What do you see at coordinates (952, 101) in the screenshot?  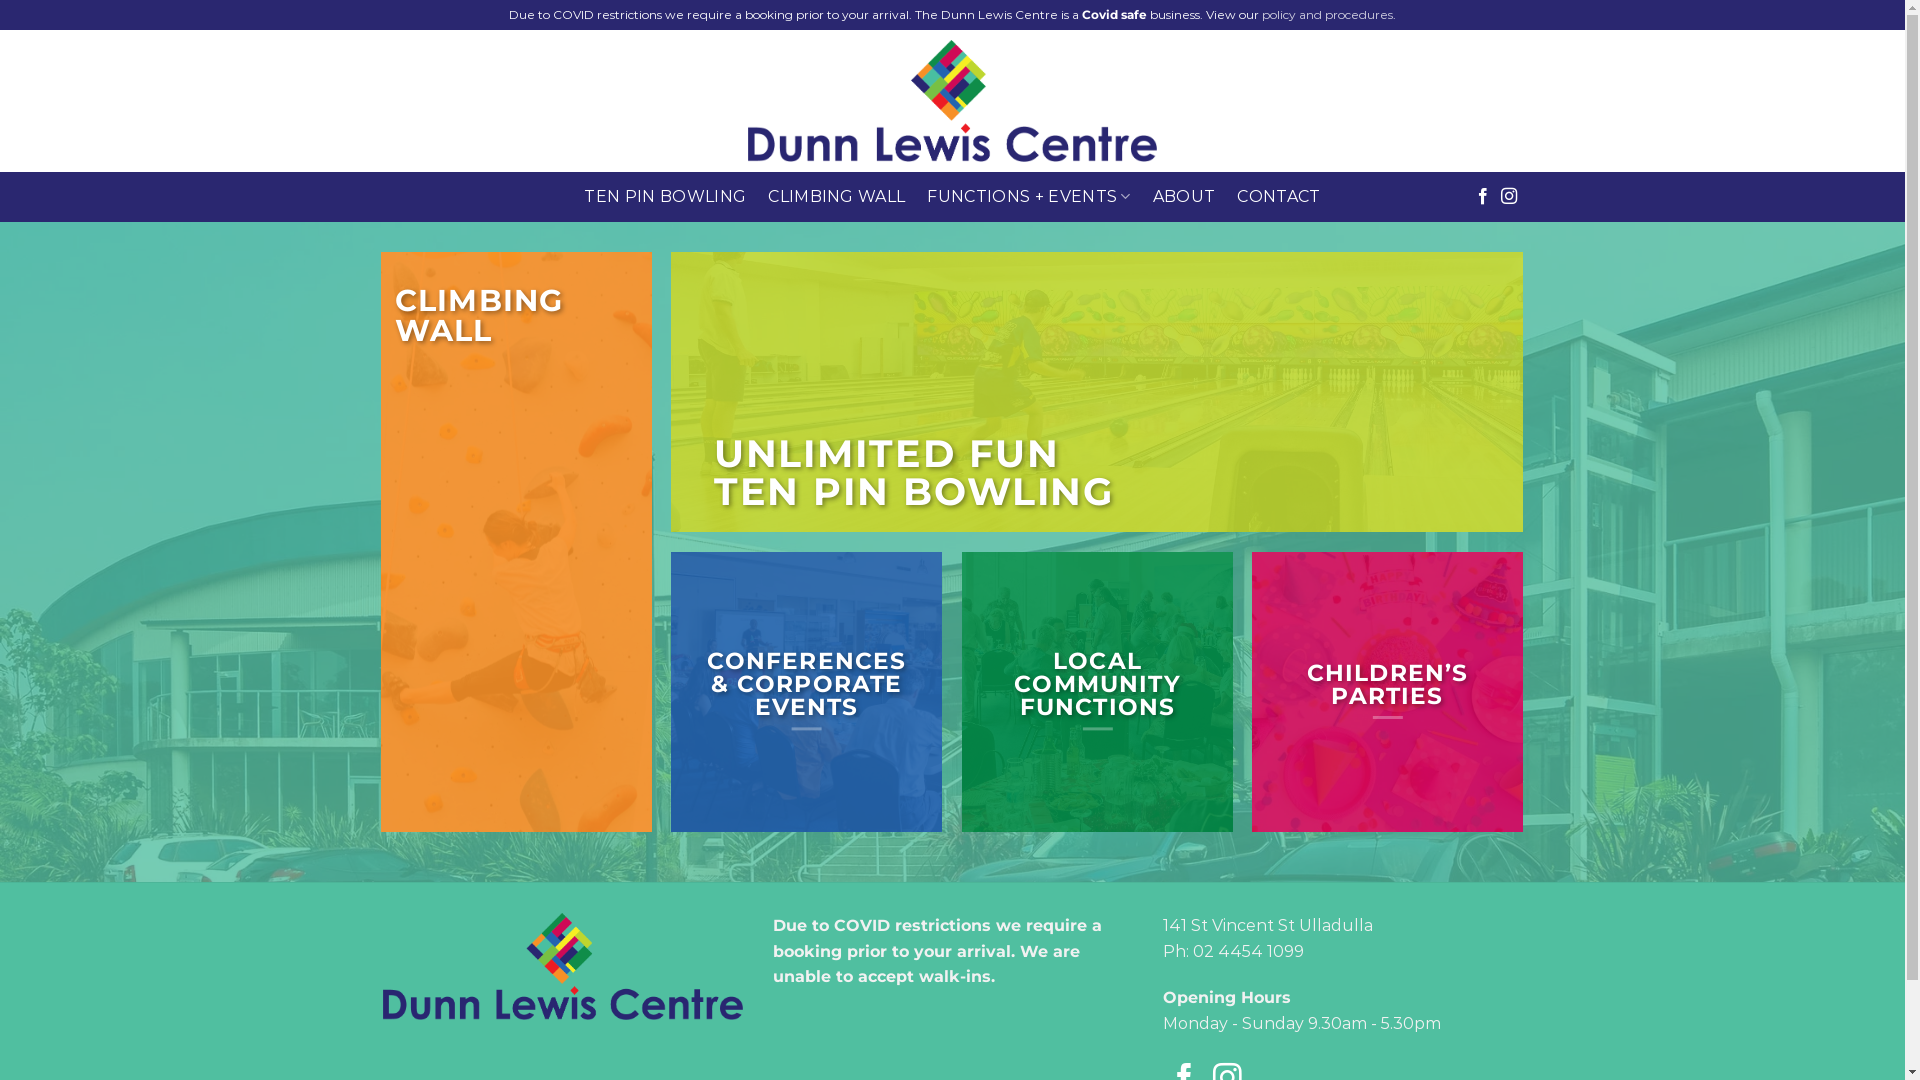 I see `Dunn Lewis Centre` at bounding box center [952, 101].